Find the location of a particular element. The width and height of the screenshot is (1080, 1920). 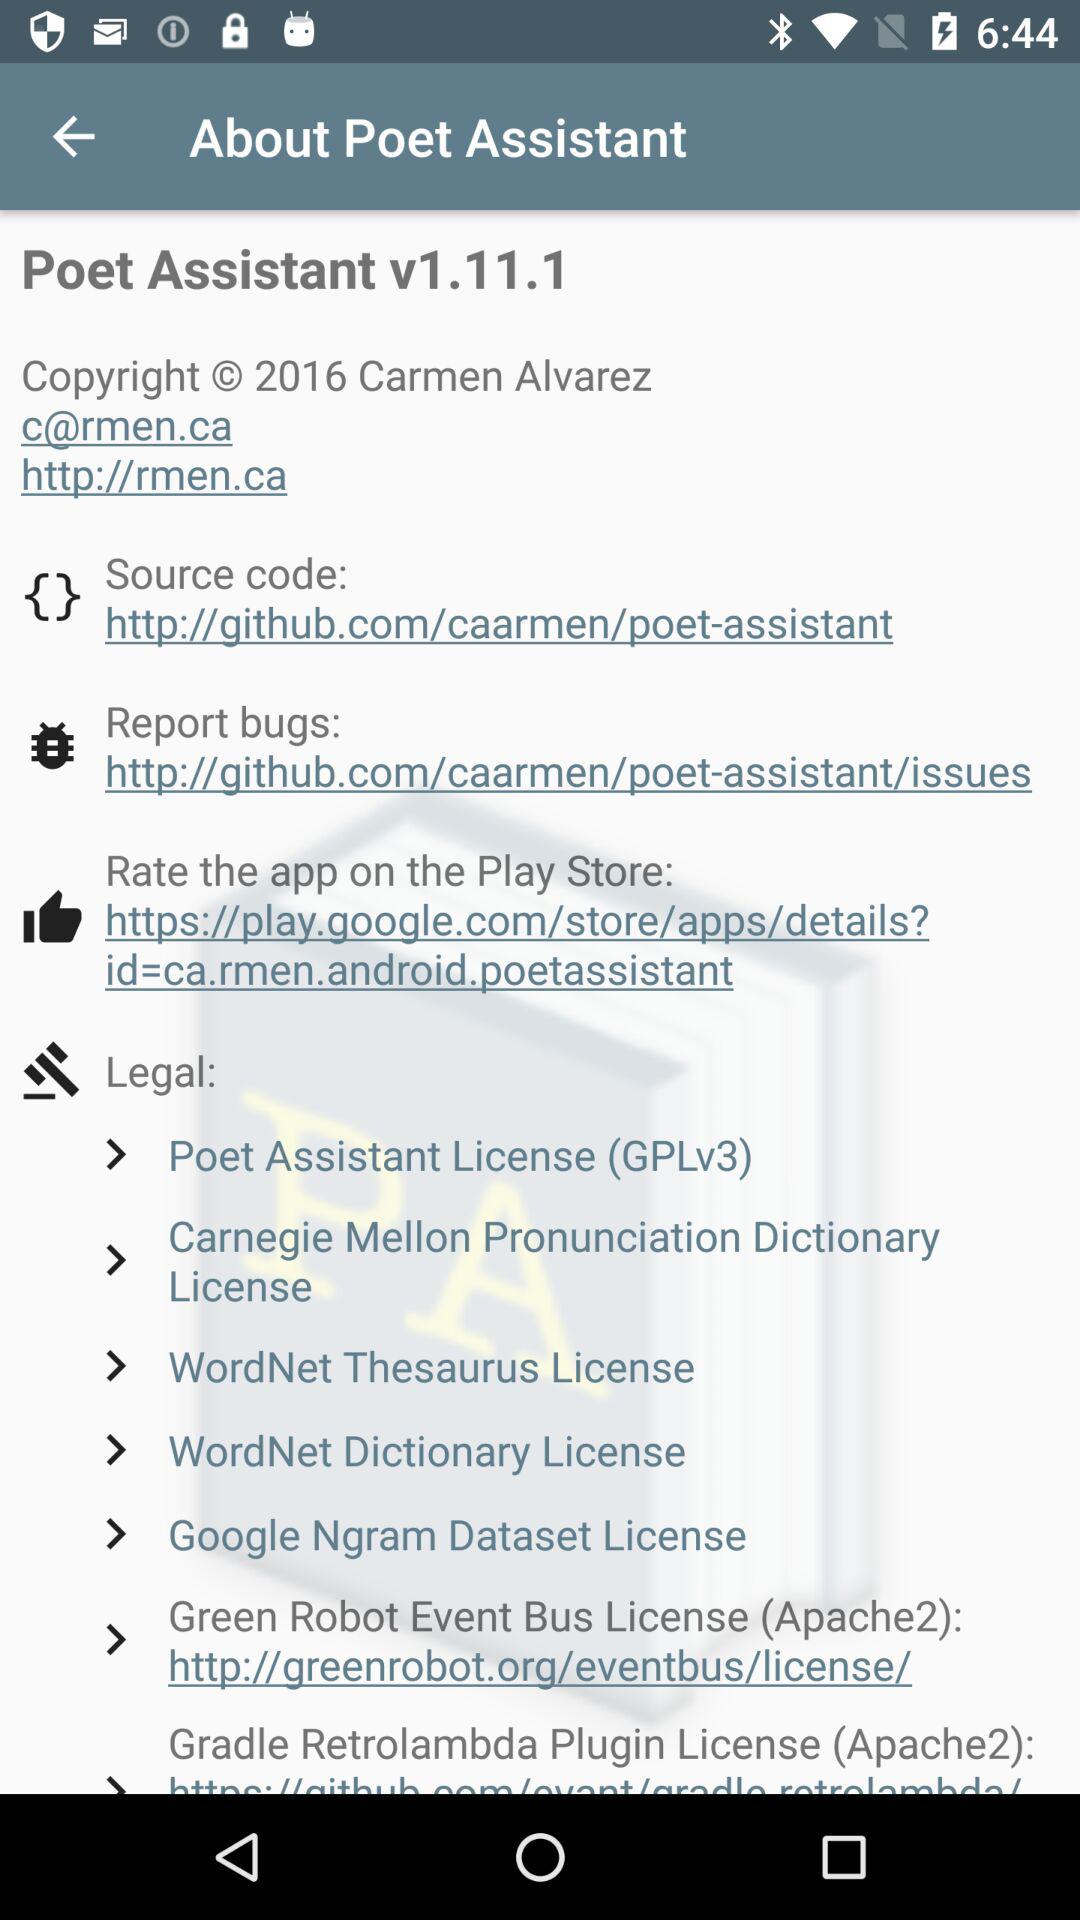

click the source code http is located at coordinates (457, 596).